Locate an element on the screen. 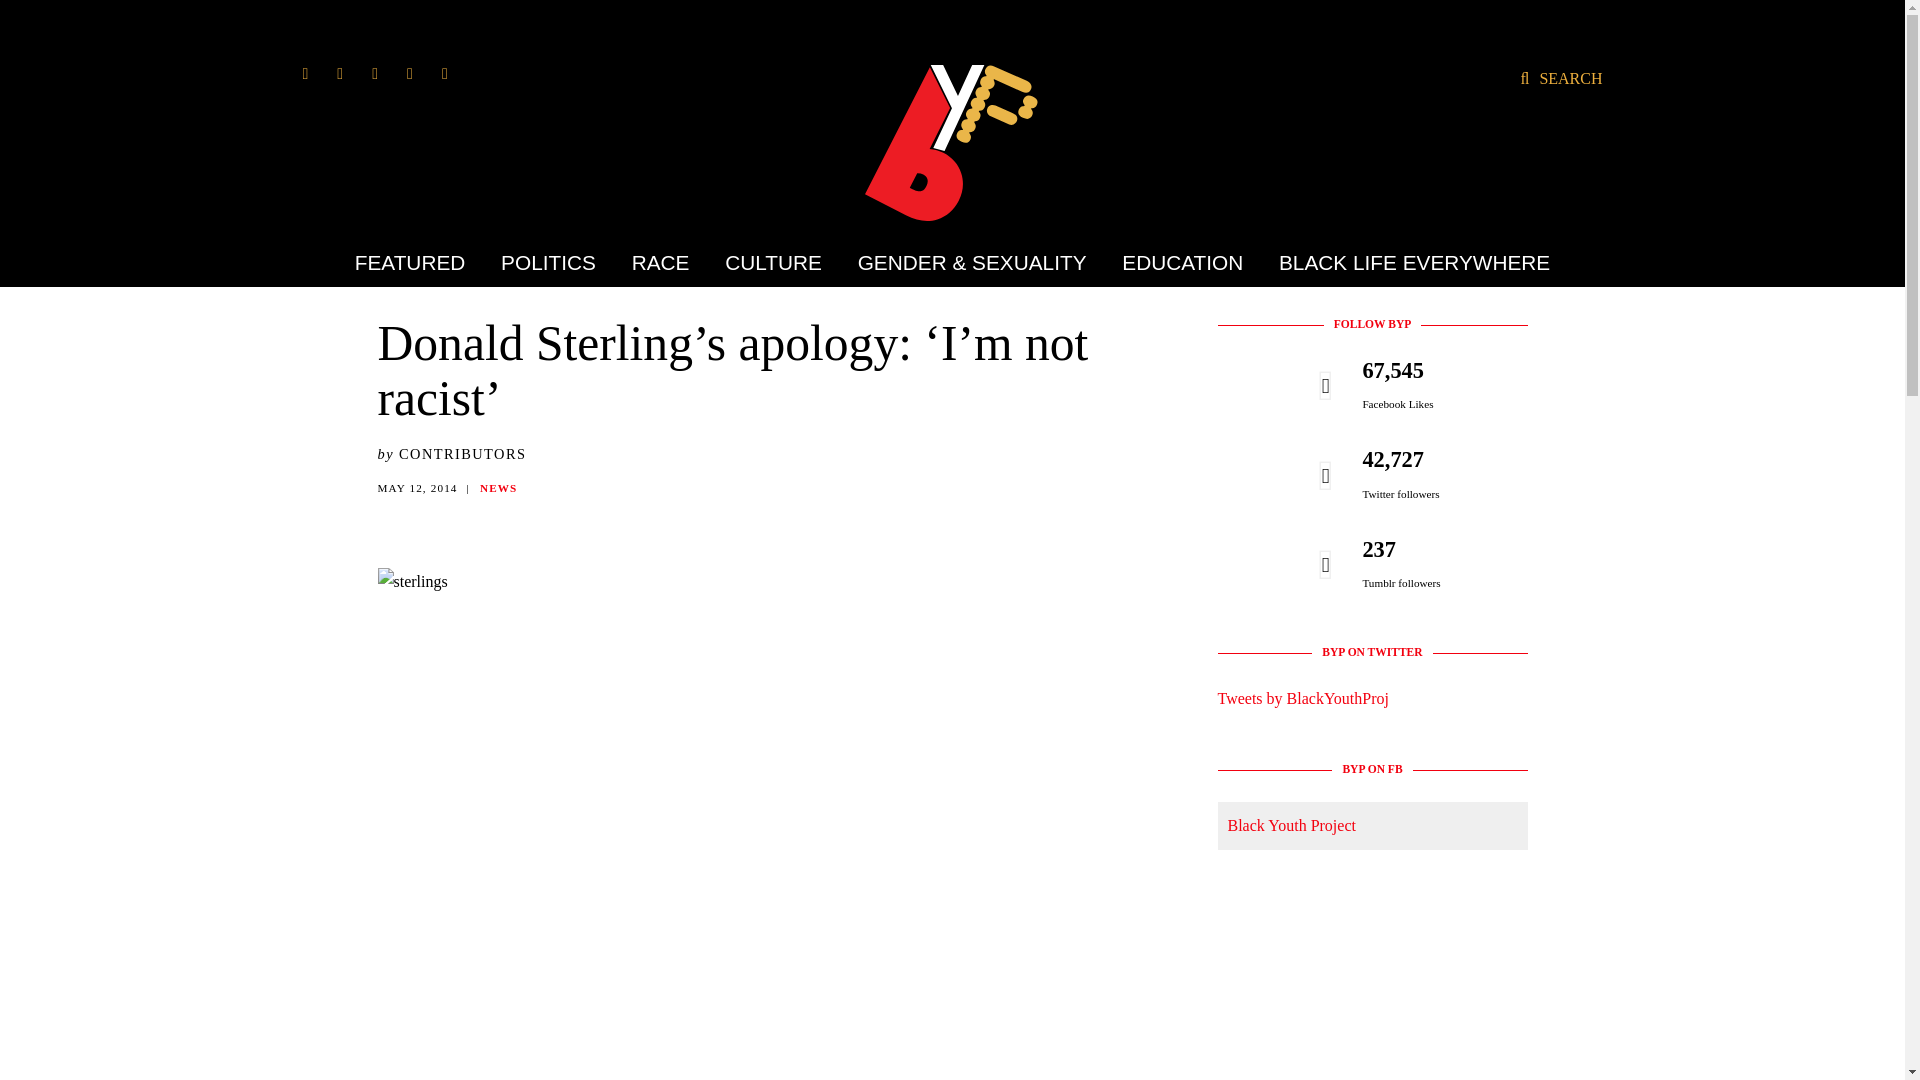  Tweets by BlackYouthProj is located at coordinates (1302, 698).